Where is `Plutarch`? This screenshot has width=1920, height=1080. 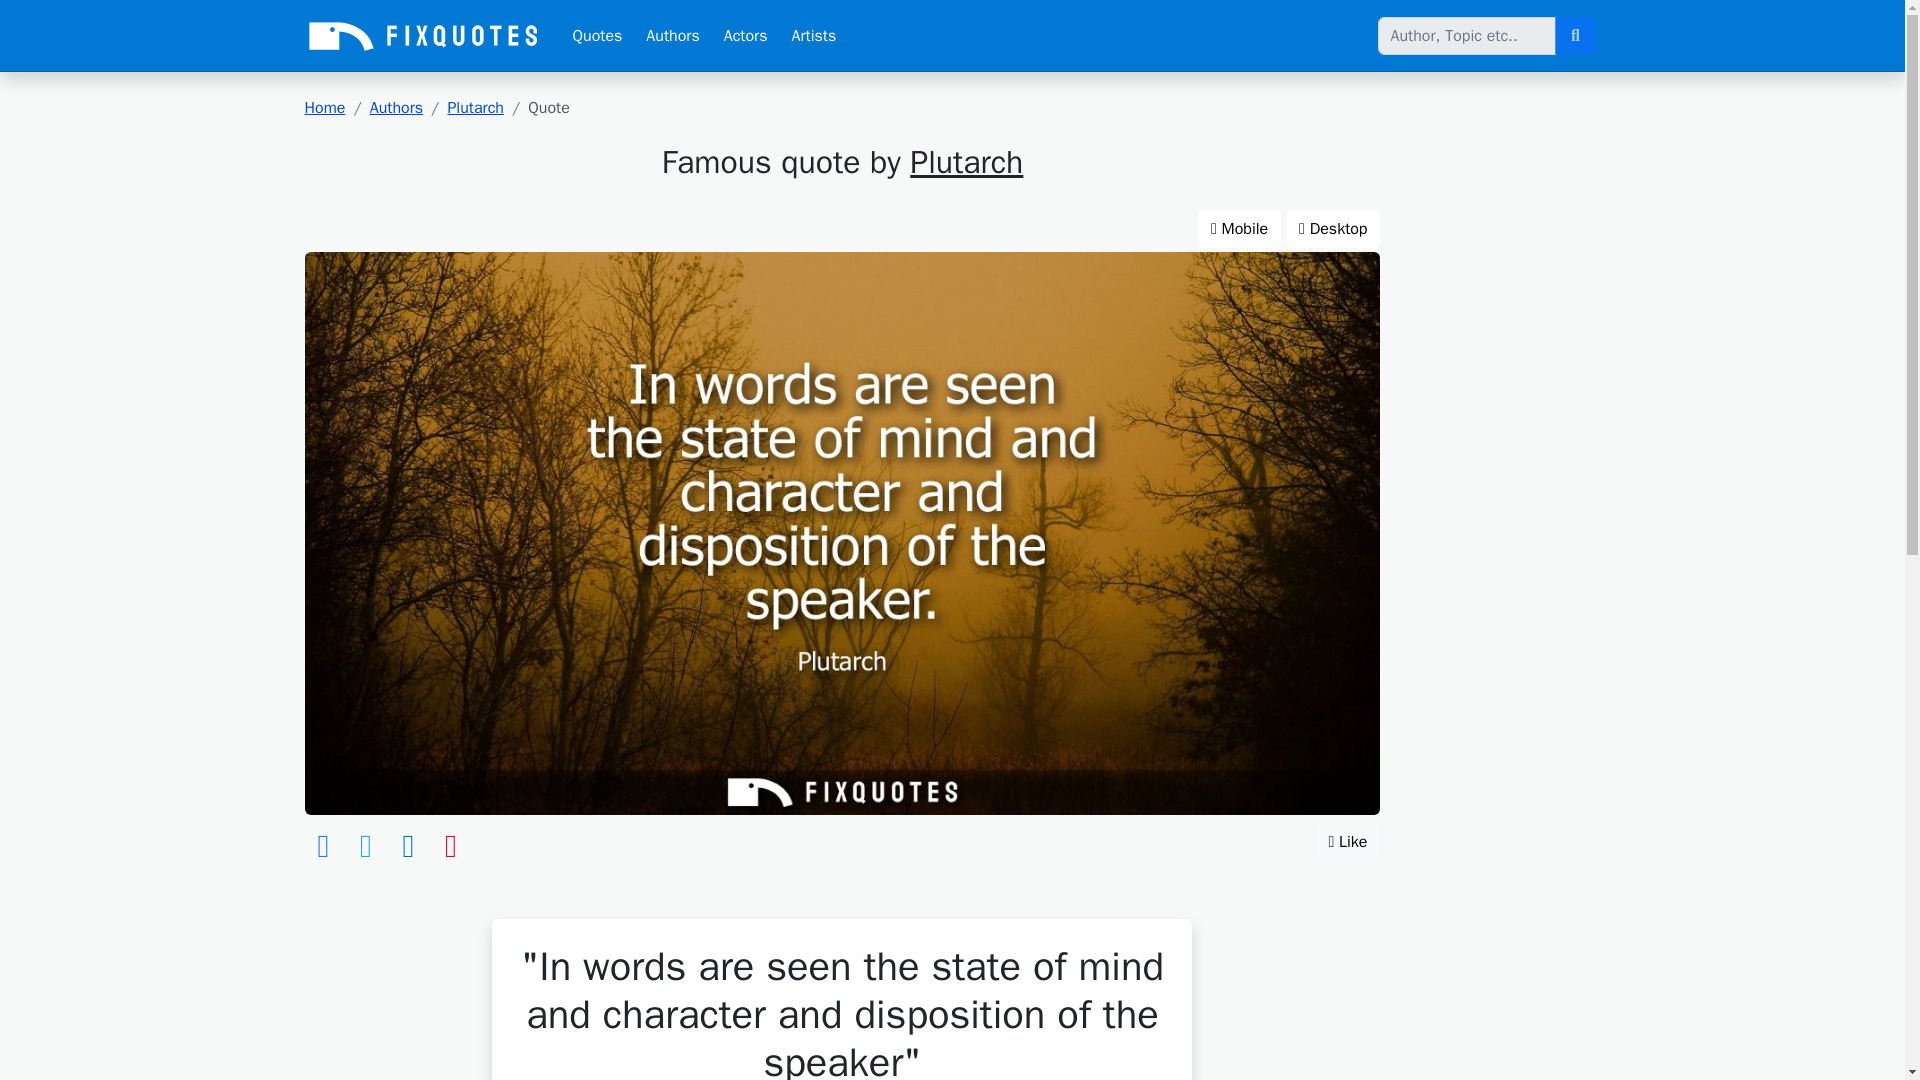
Plutarch is located at coordinates (475, 108).